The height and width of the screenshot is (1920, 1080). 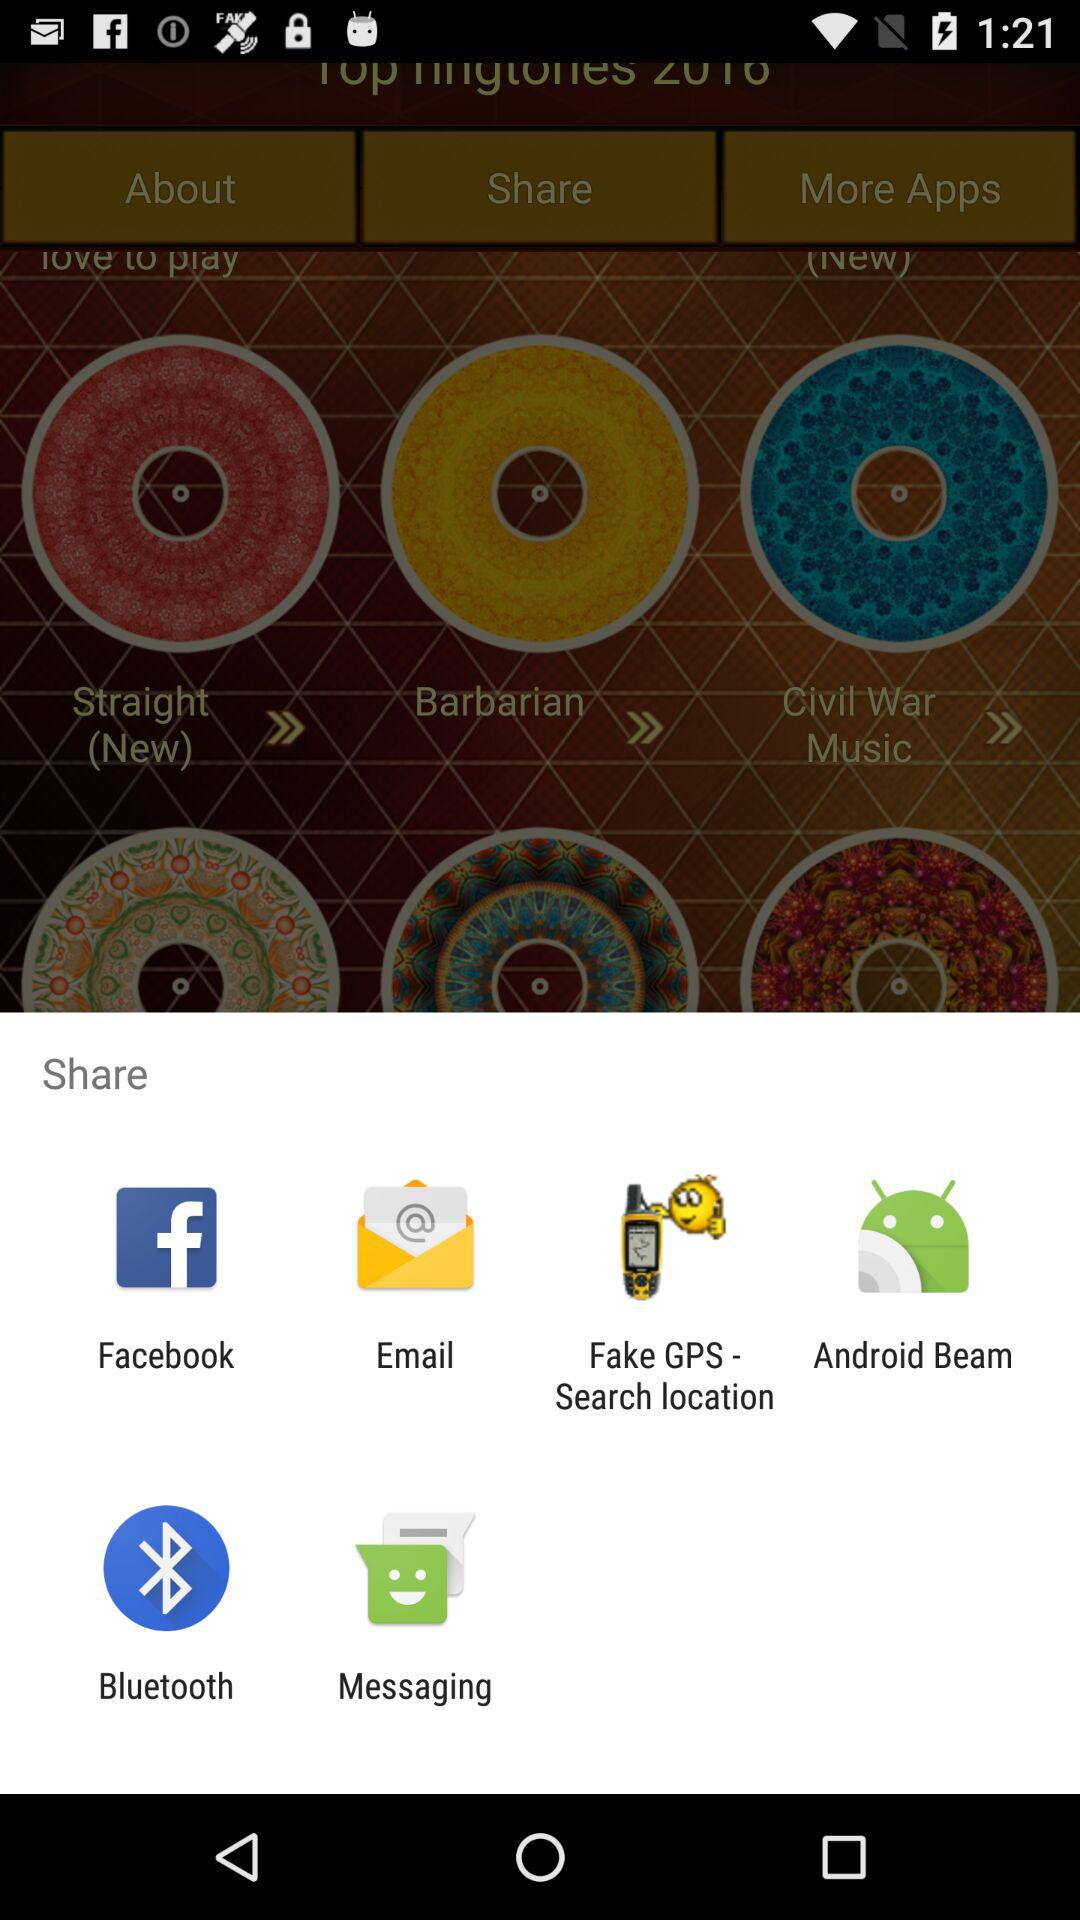 I want to click on click item next to the messaging icon, so click(x=166, y=1706).